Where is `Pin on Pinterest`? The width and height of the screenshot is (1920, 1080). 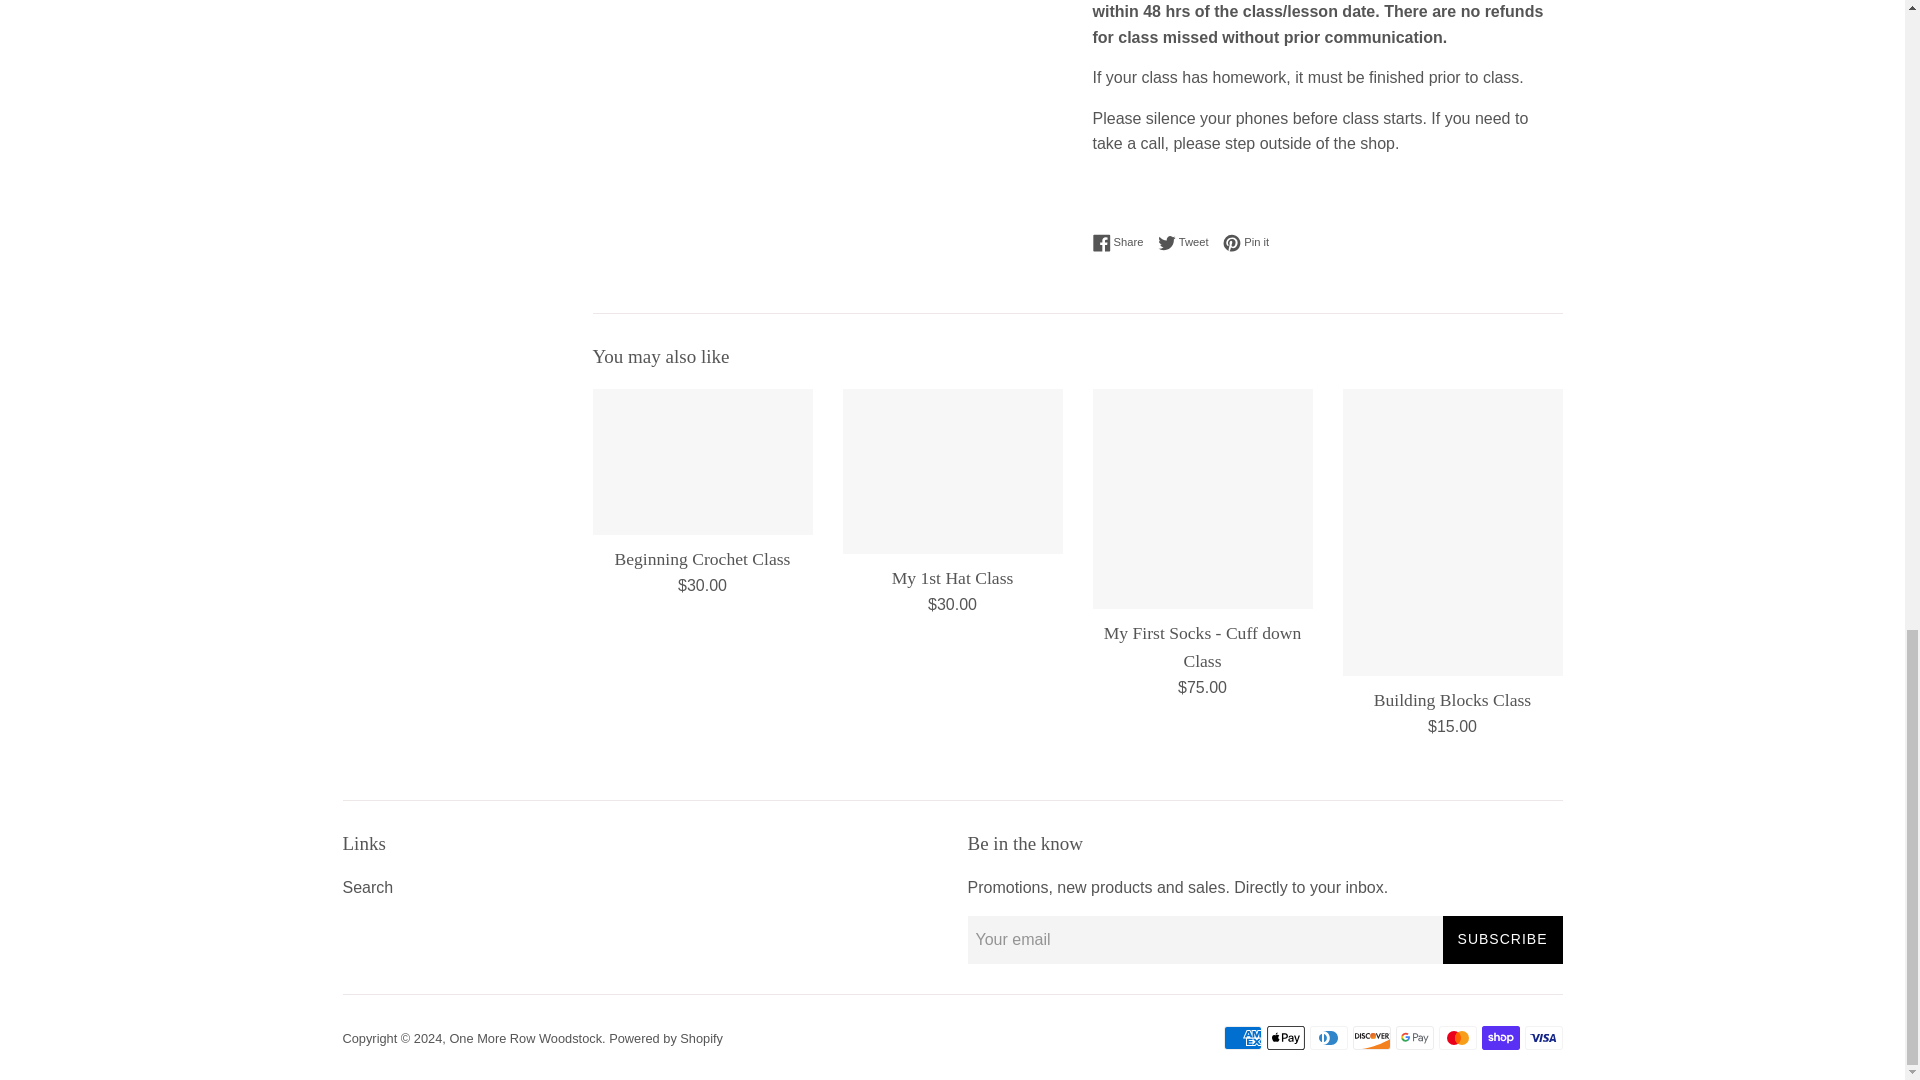
Pin on Pinterest is located at coordinates (1246, 242).